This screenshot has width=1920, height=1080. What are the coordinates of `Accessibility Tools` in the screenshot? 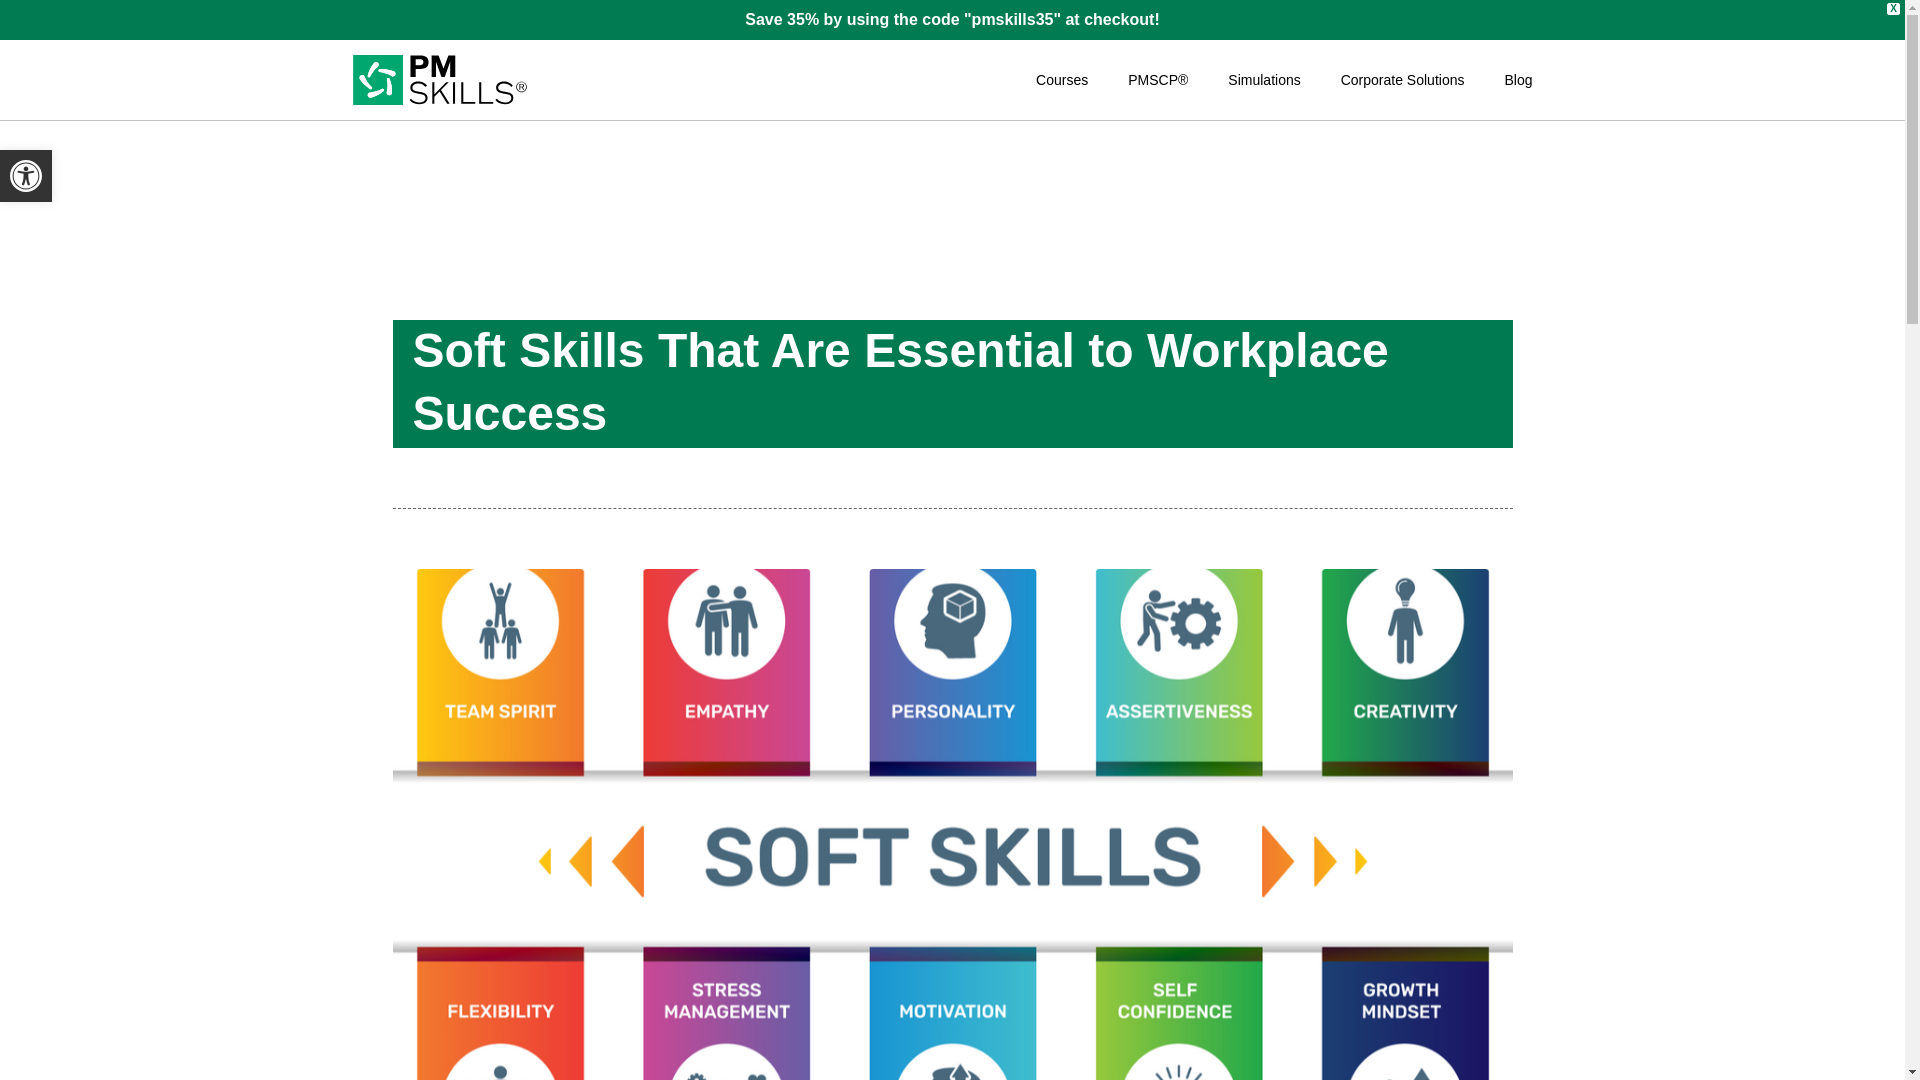 It's located at (26, 176).